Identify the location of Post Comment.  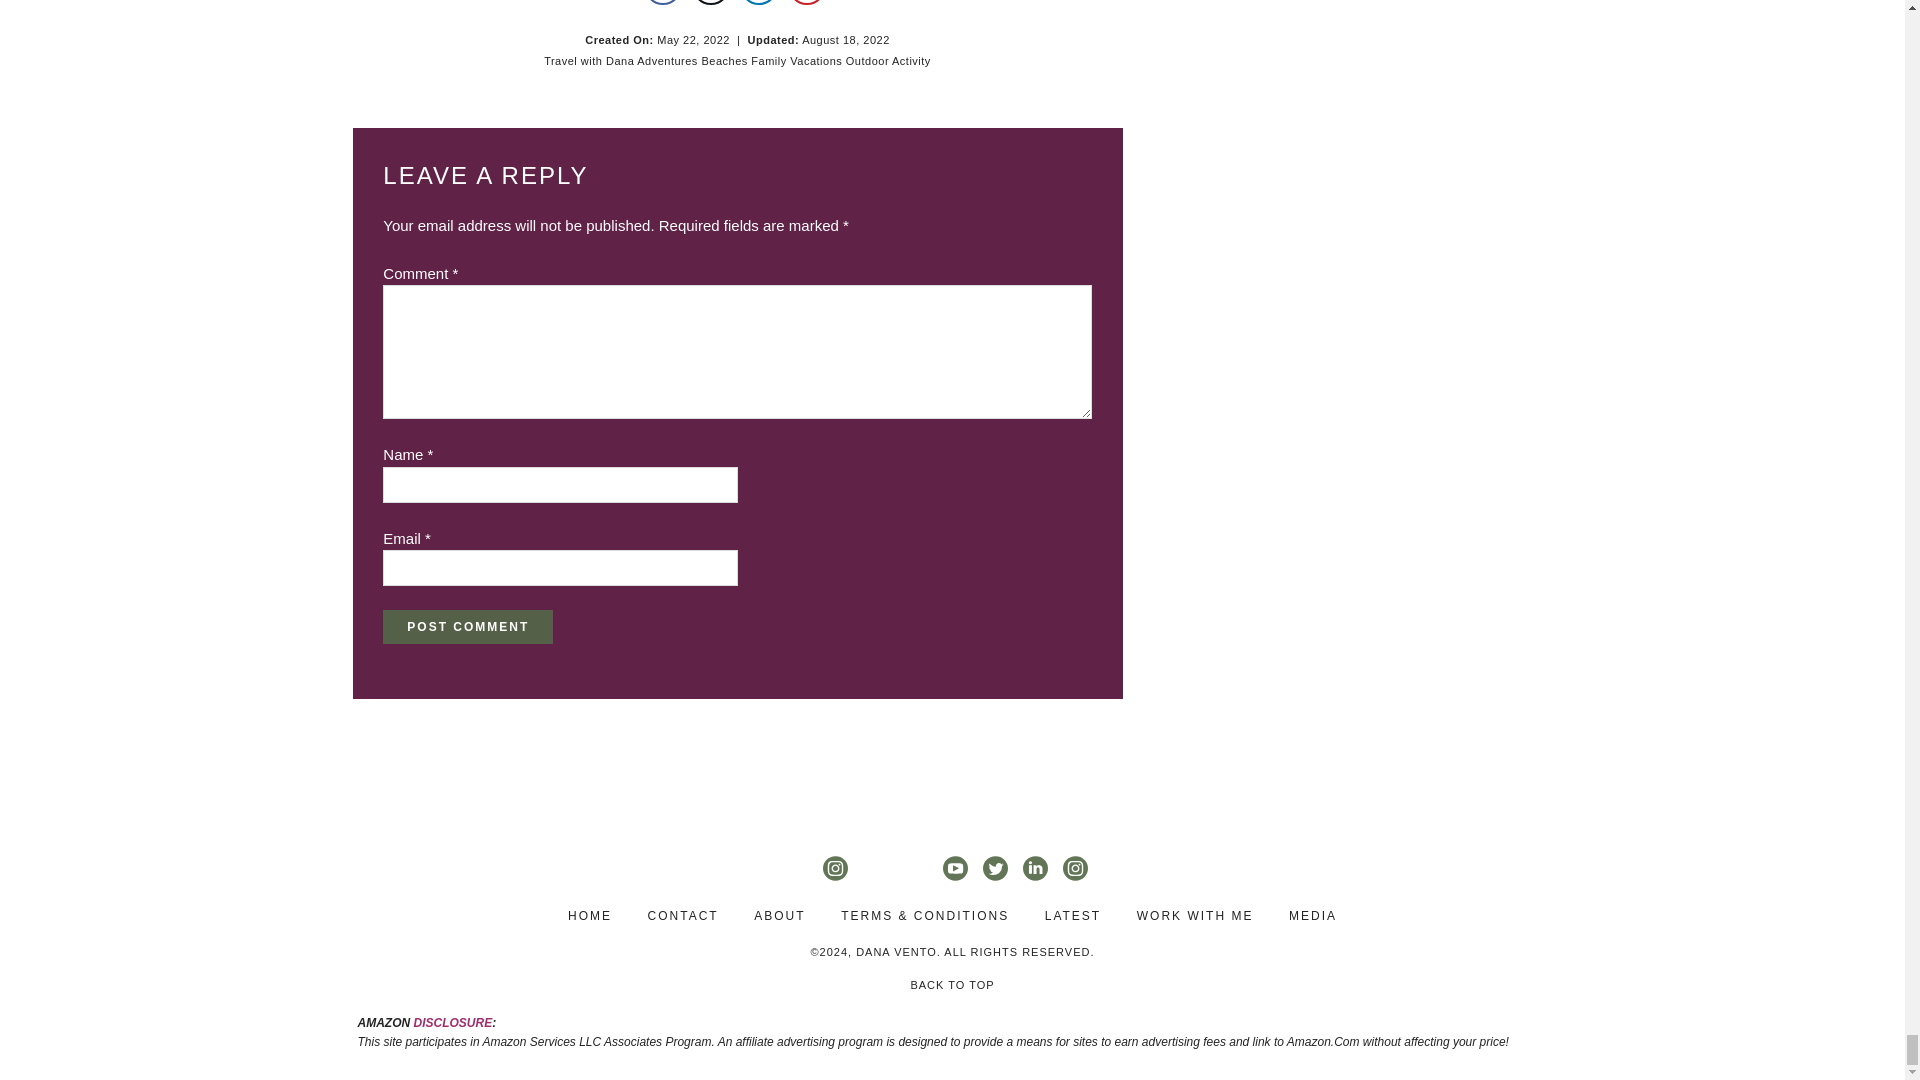
(467, 626).